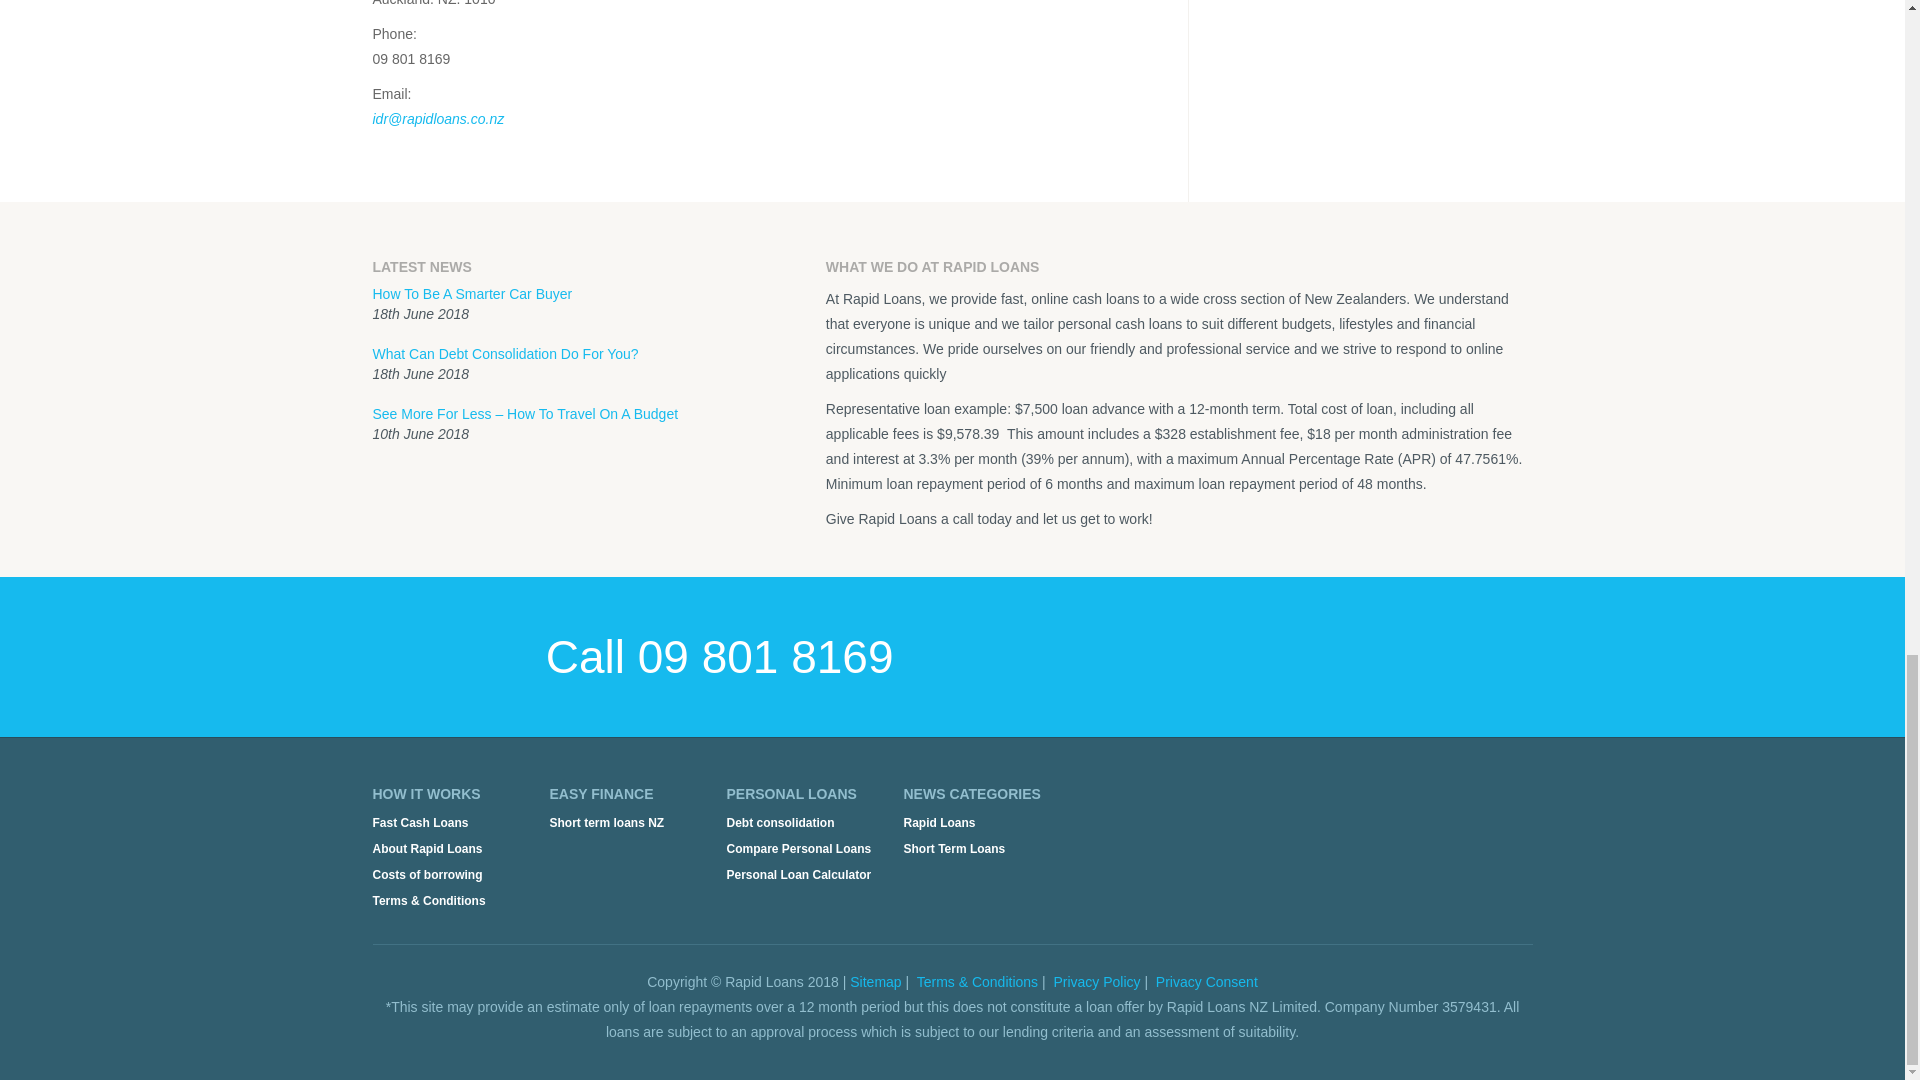  I want to click on Debt consolidation, so click(779, 823).